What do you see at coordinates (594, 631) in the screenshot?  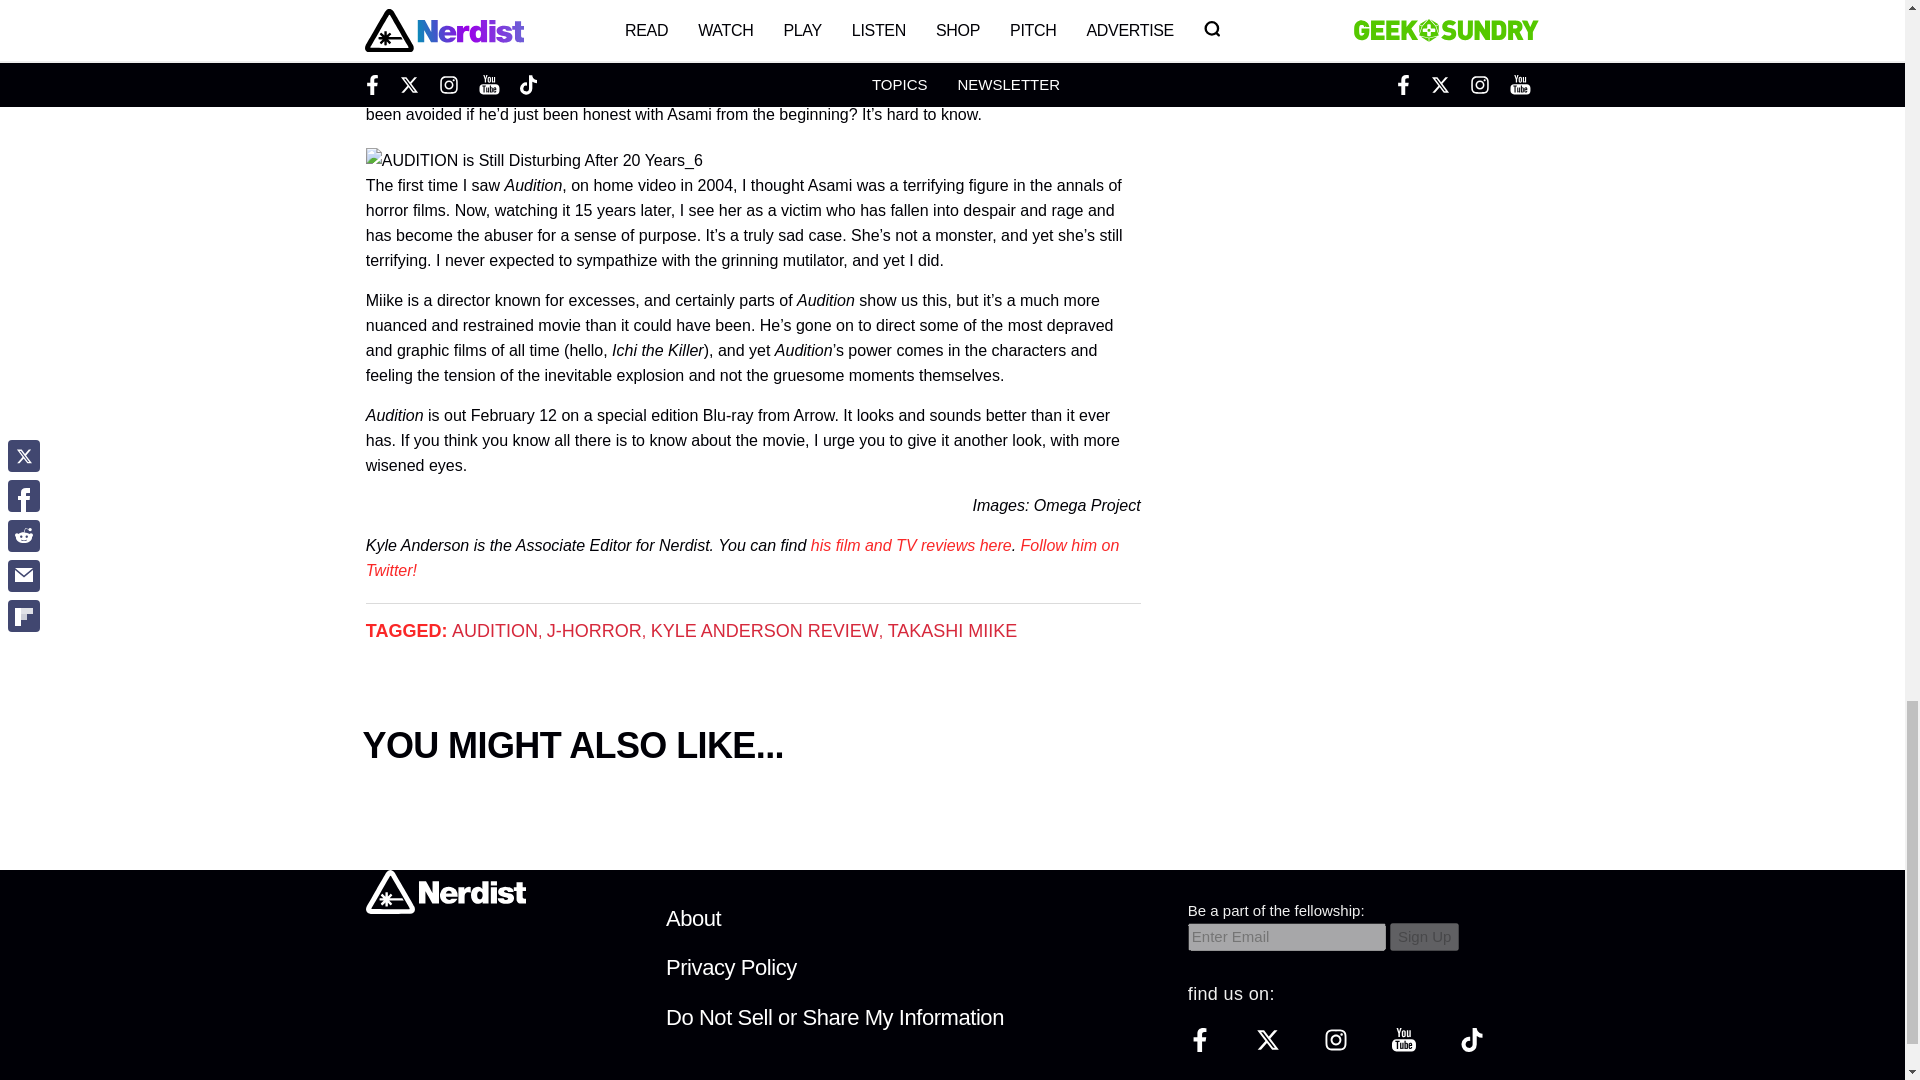 I see `J-HORROR` at bounding box center [594, 631].